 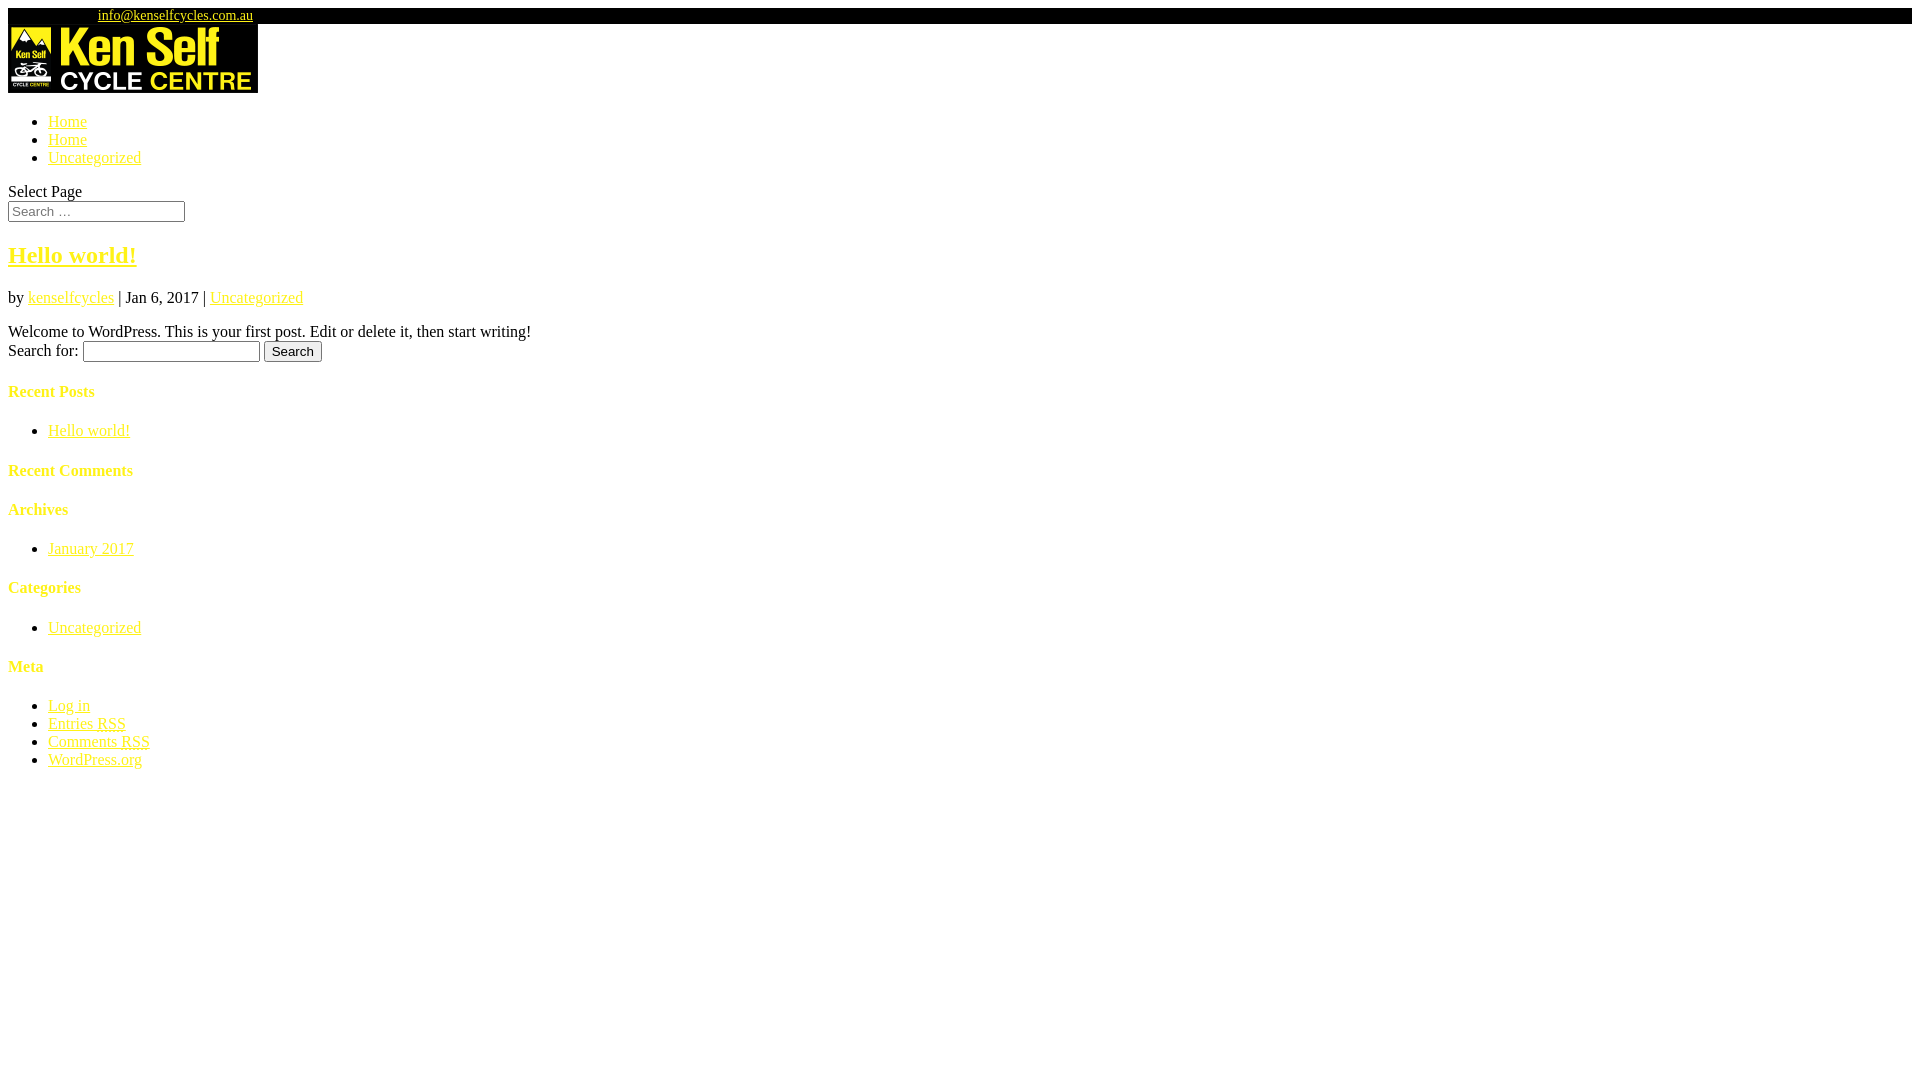 I want to click on Home, so click(x=68, y=122).